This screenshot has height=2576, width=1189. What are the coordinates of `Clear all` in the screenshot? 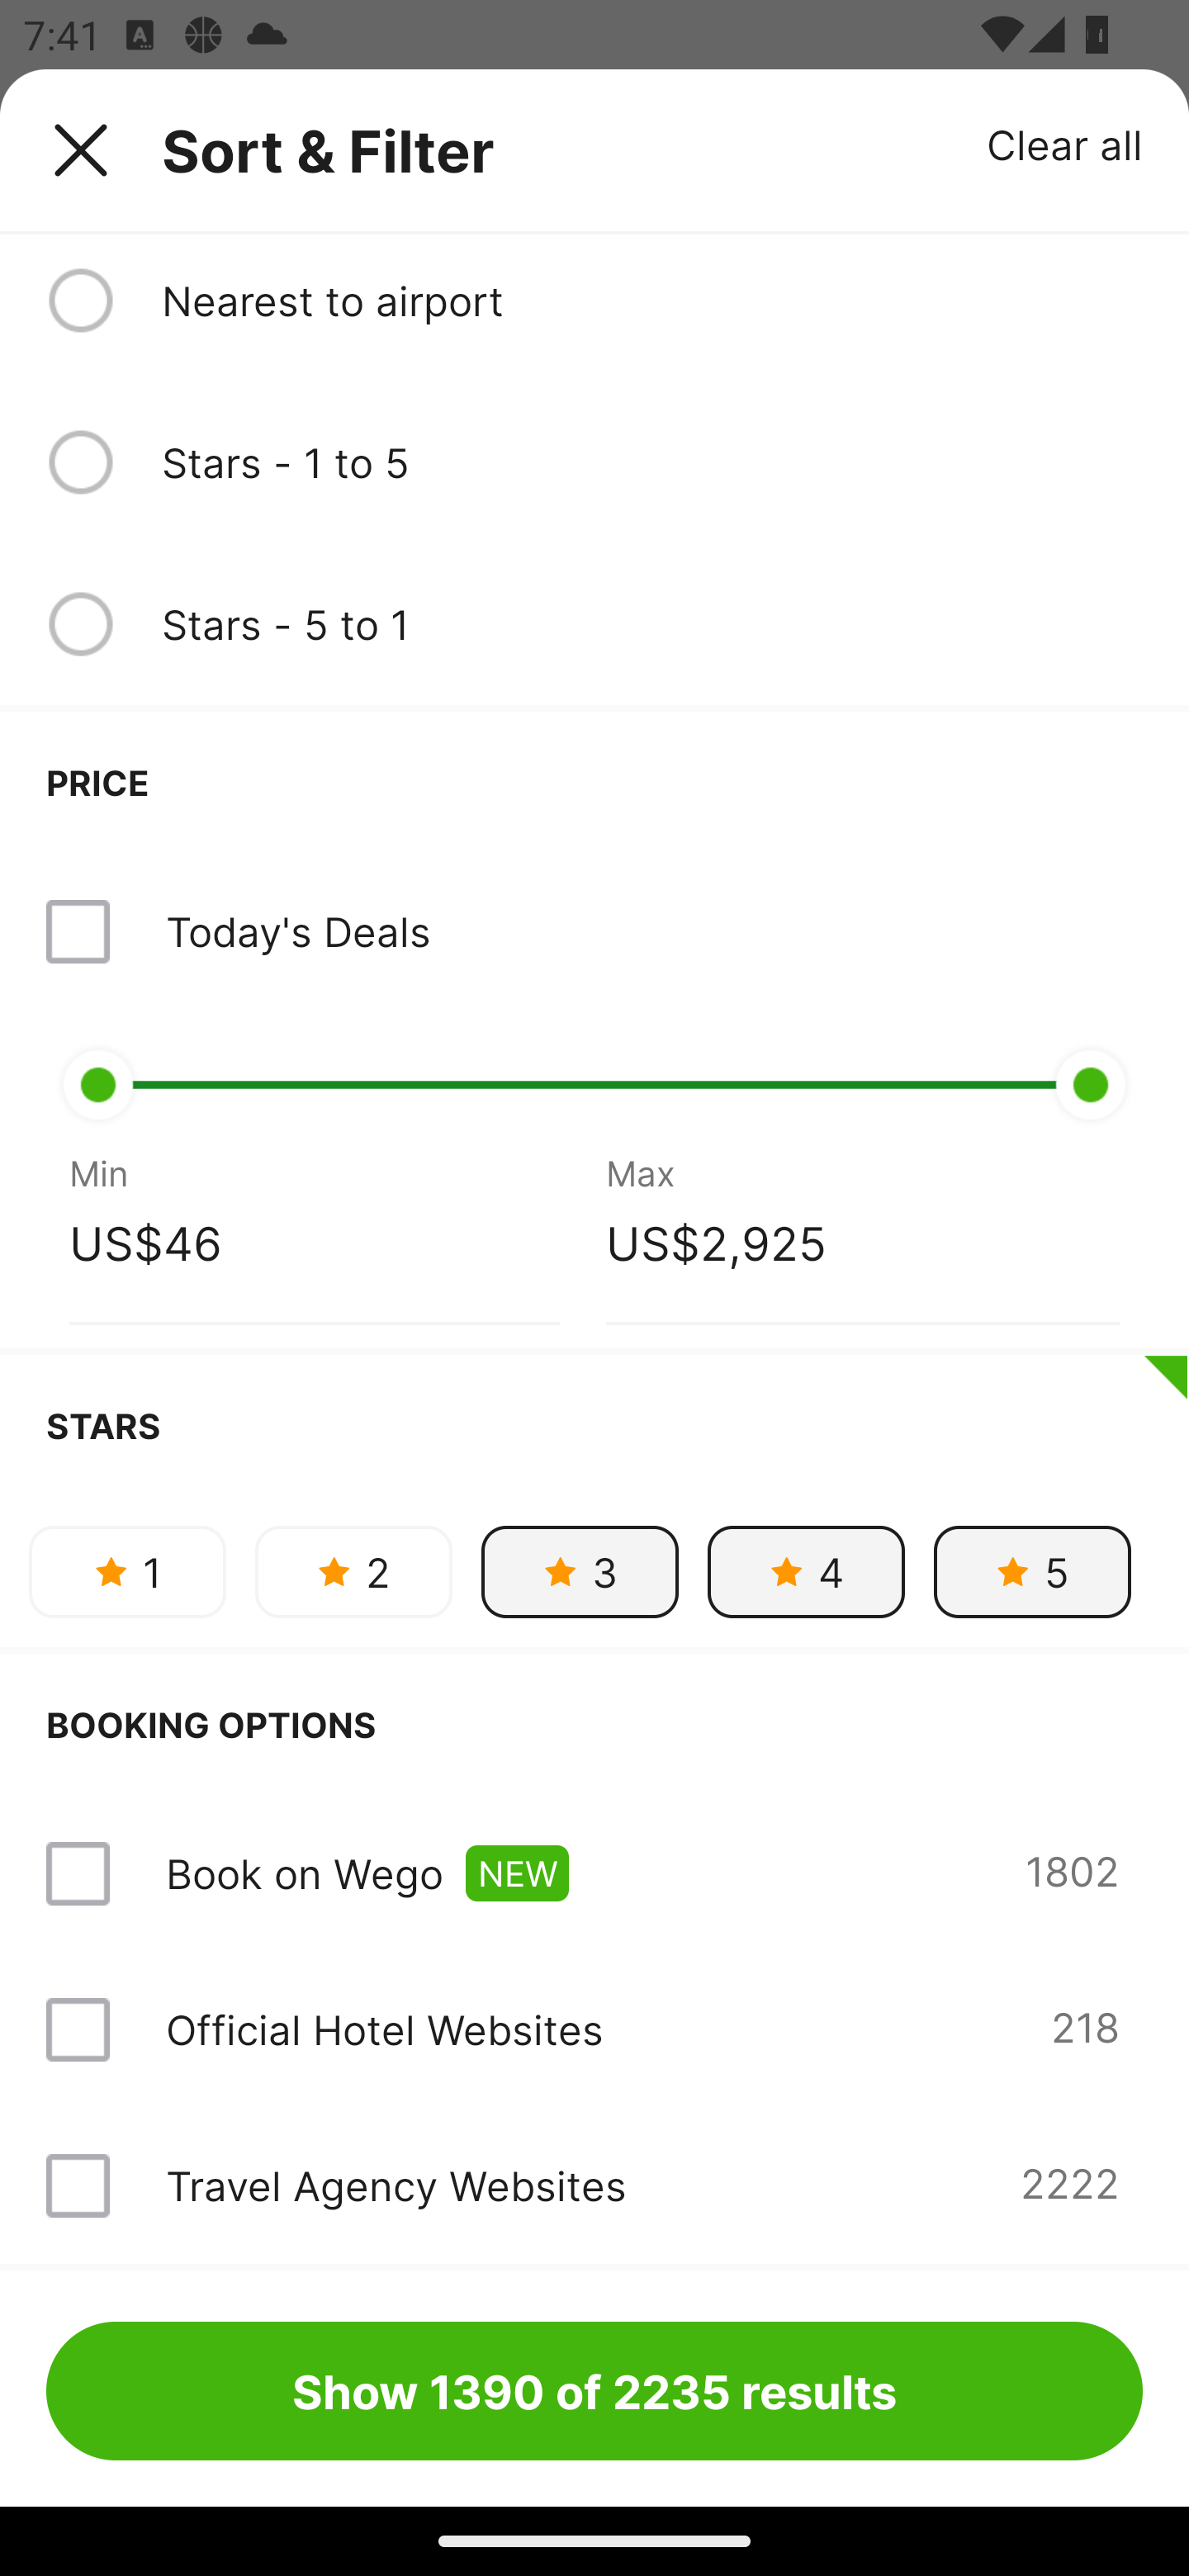 It's located at (1065, 144).